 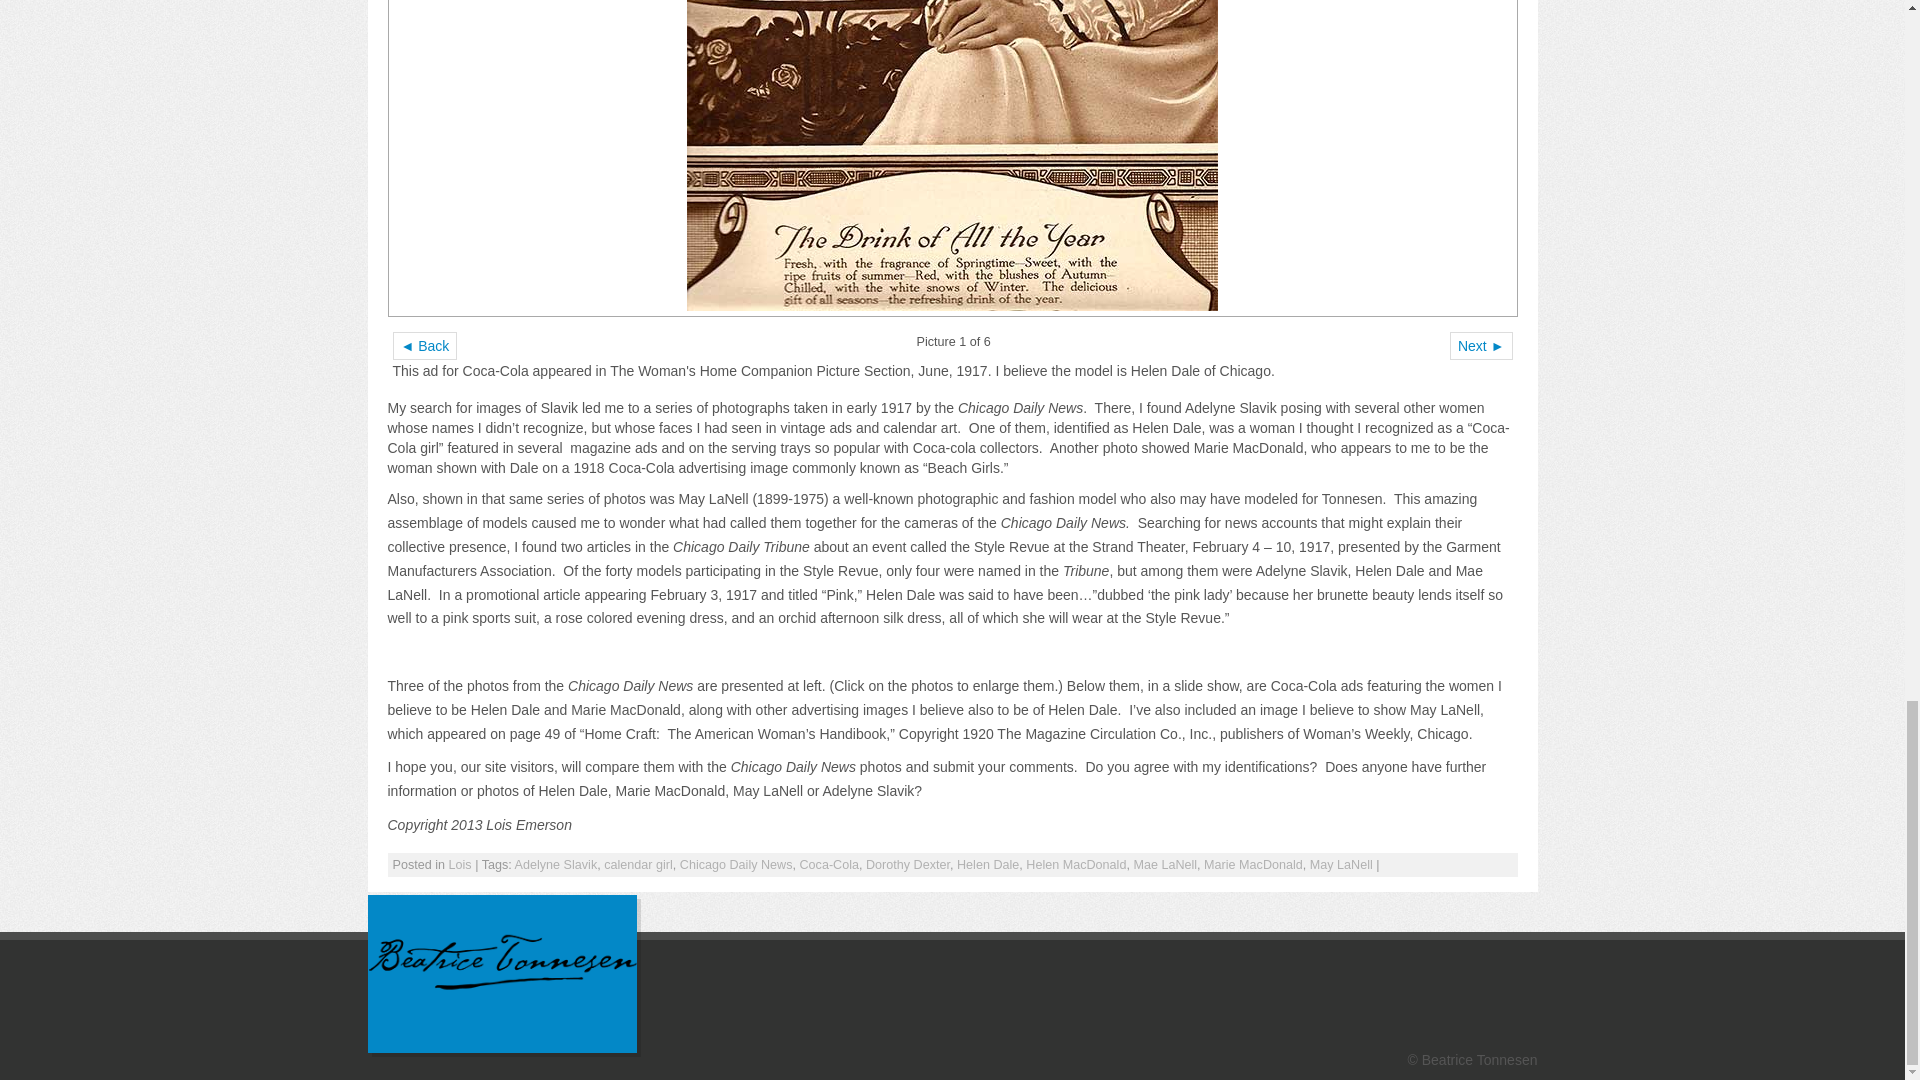 I want to click on Helen Dale, so click(x=988, y=864).